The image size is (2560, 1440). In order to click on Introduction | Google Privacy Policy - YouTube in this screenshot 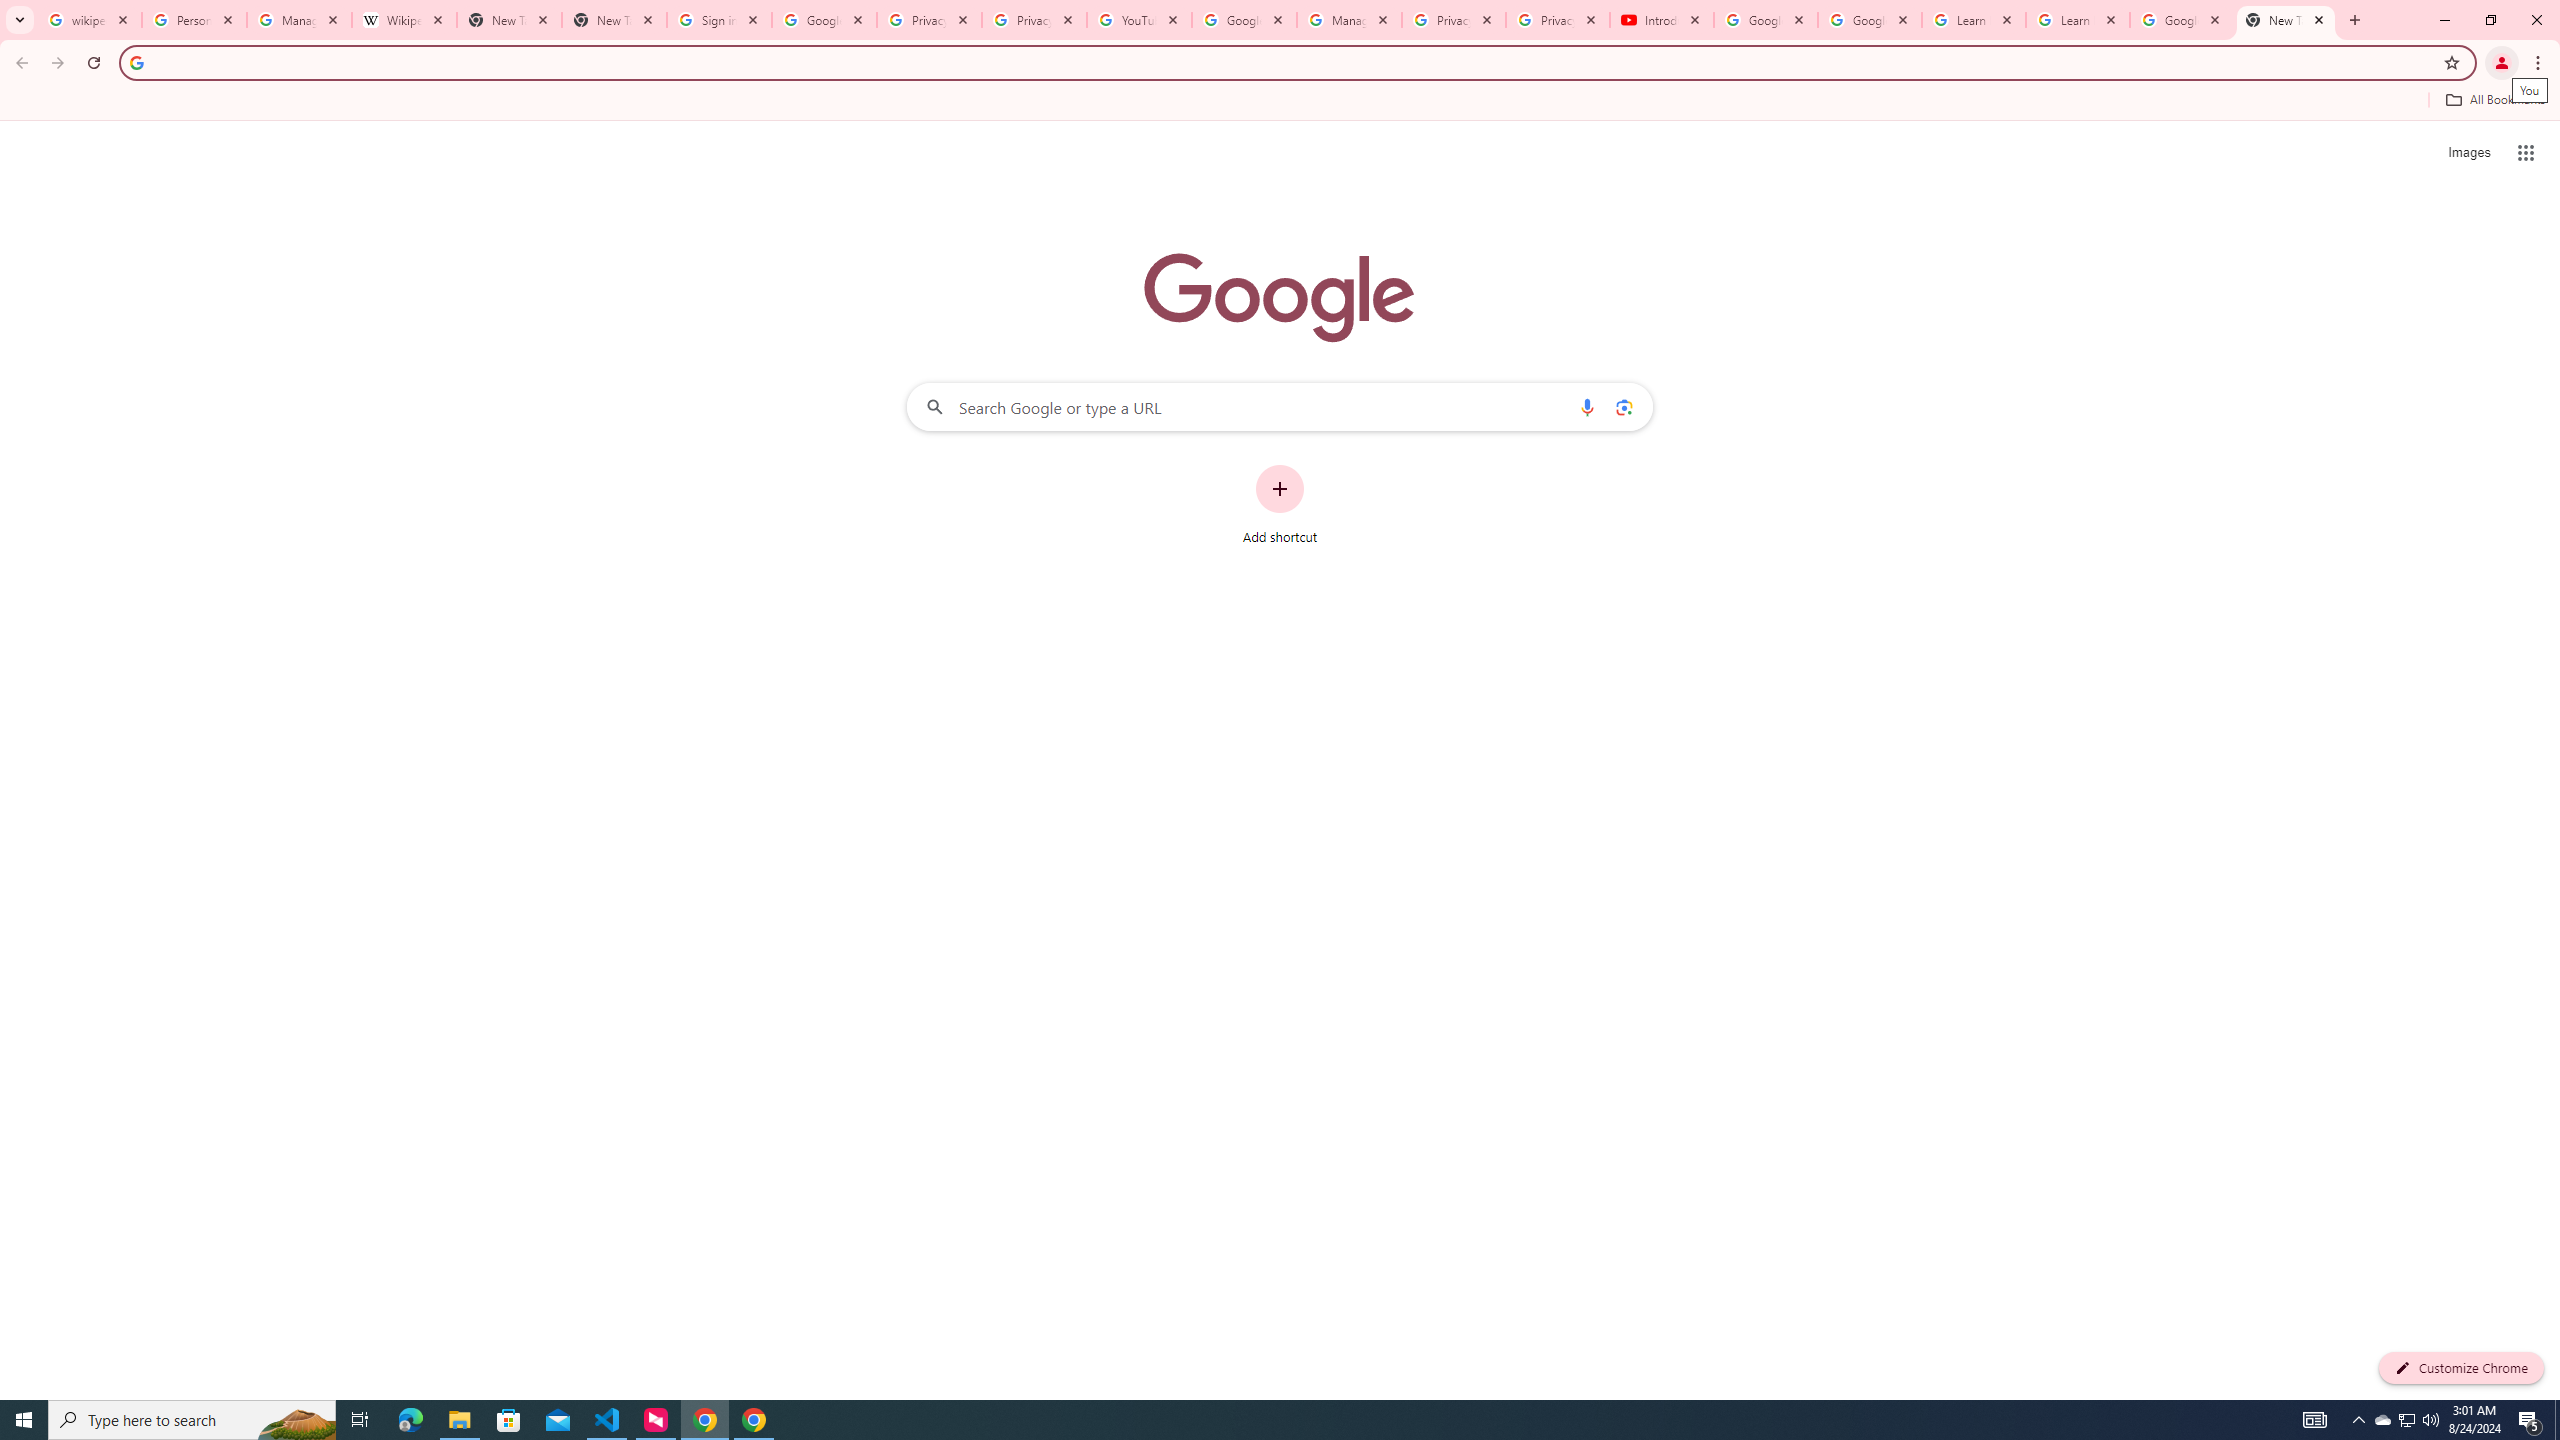, I will do `click(1661, 20)`.